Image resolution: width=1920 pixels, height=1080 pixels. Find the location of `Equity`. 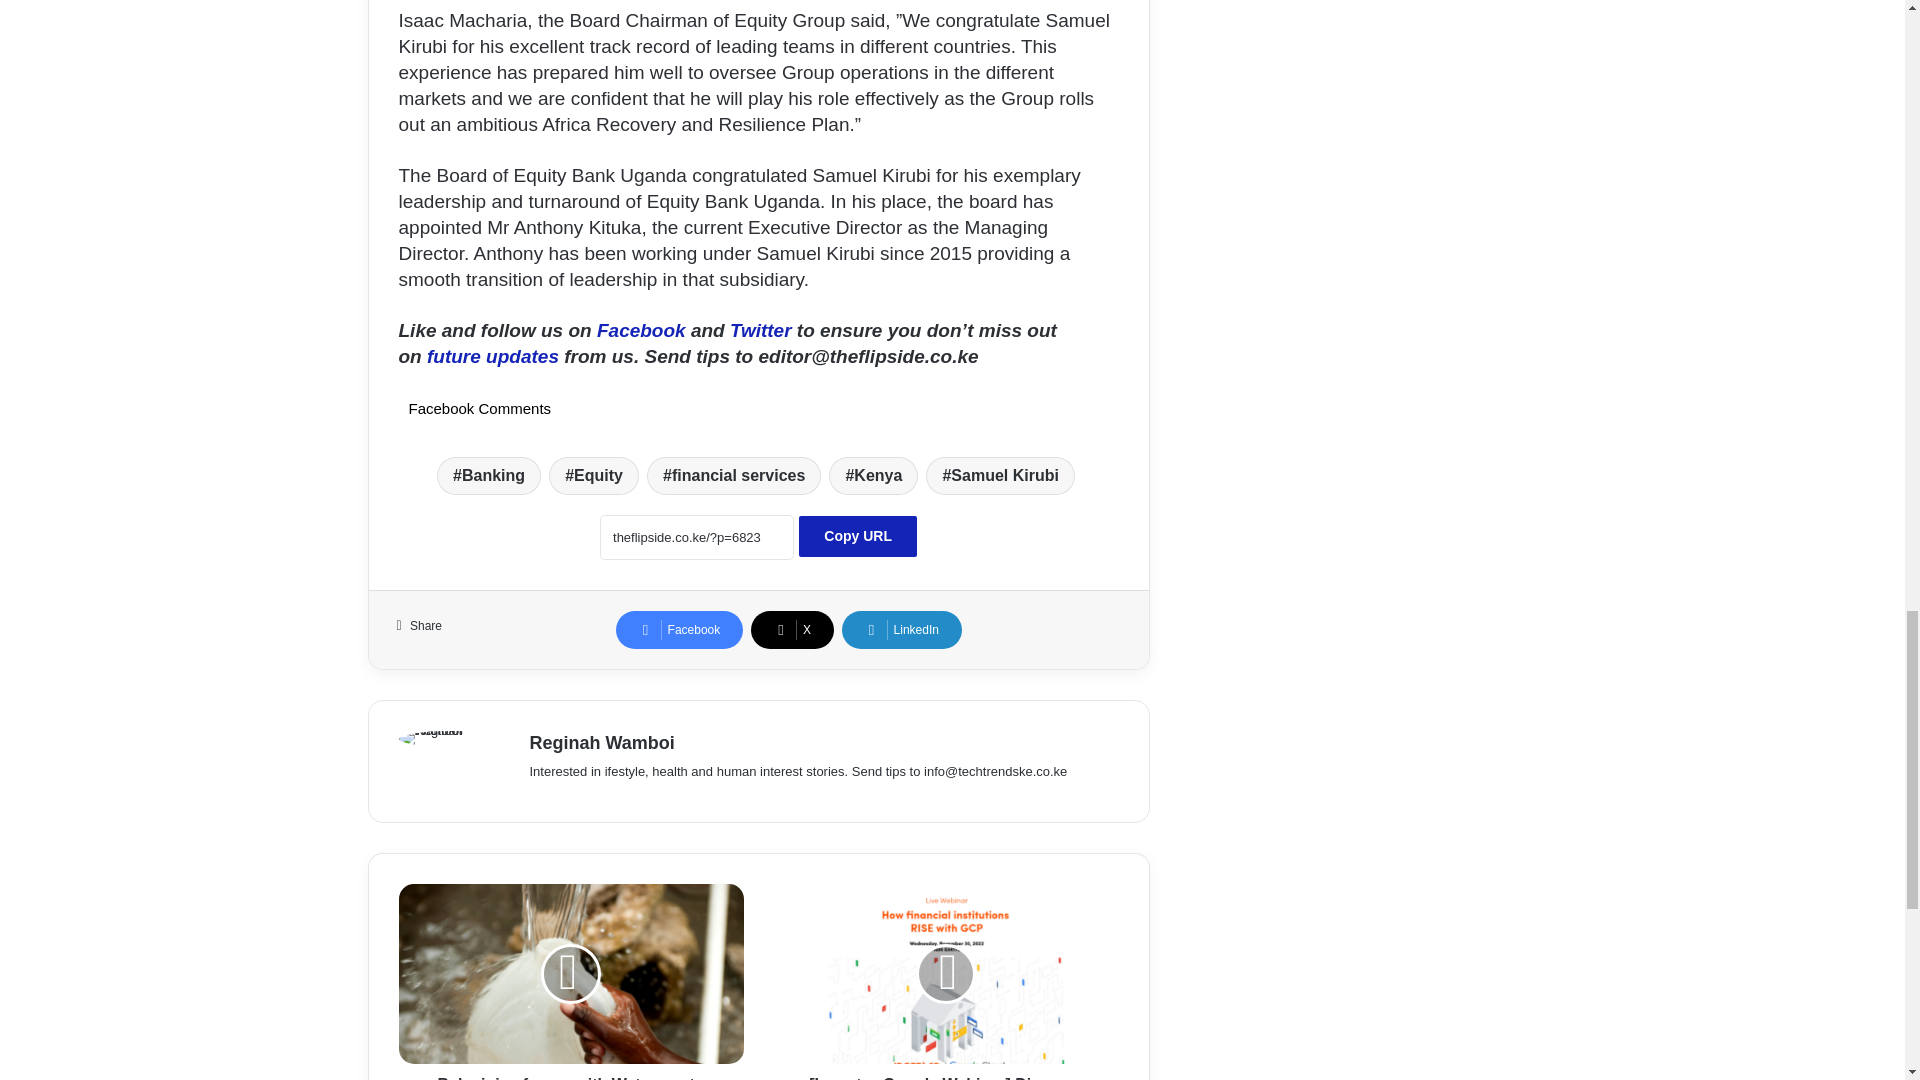

Equity is located at coordinates (594, 475).